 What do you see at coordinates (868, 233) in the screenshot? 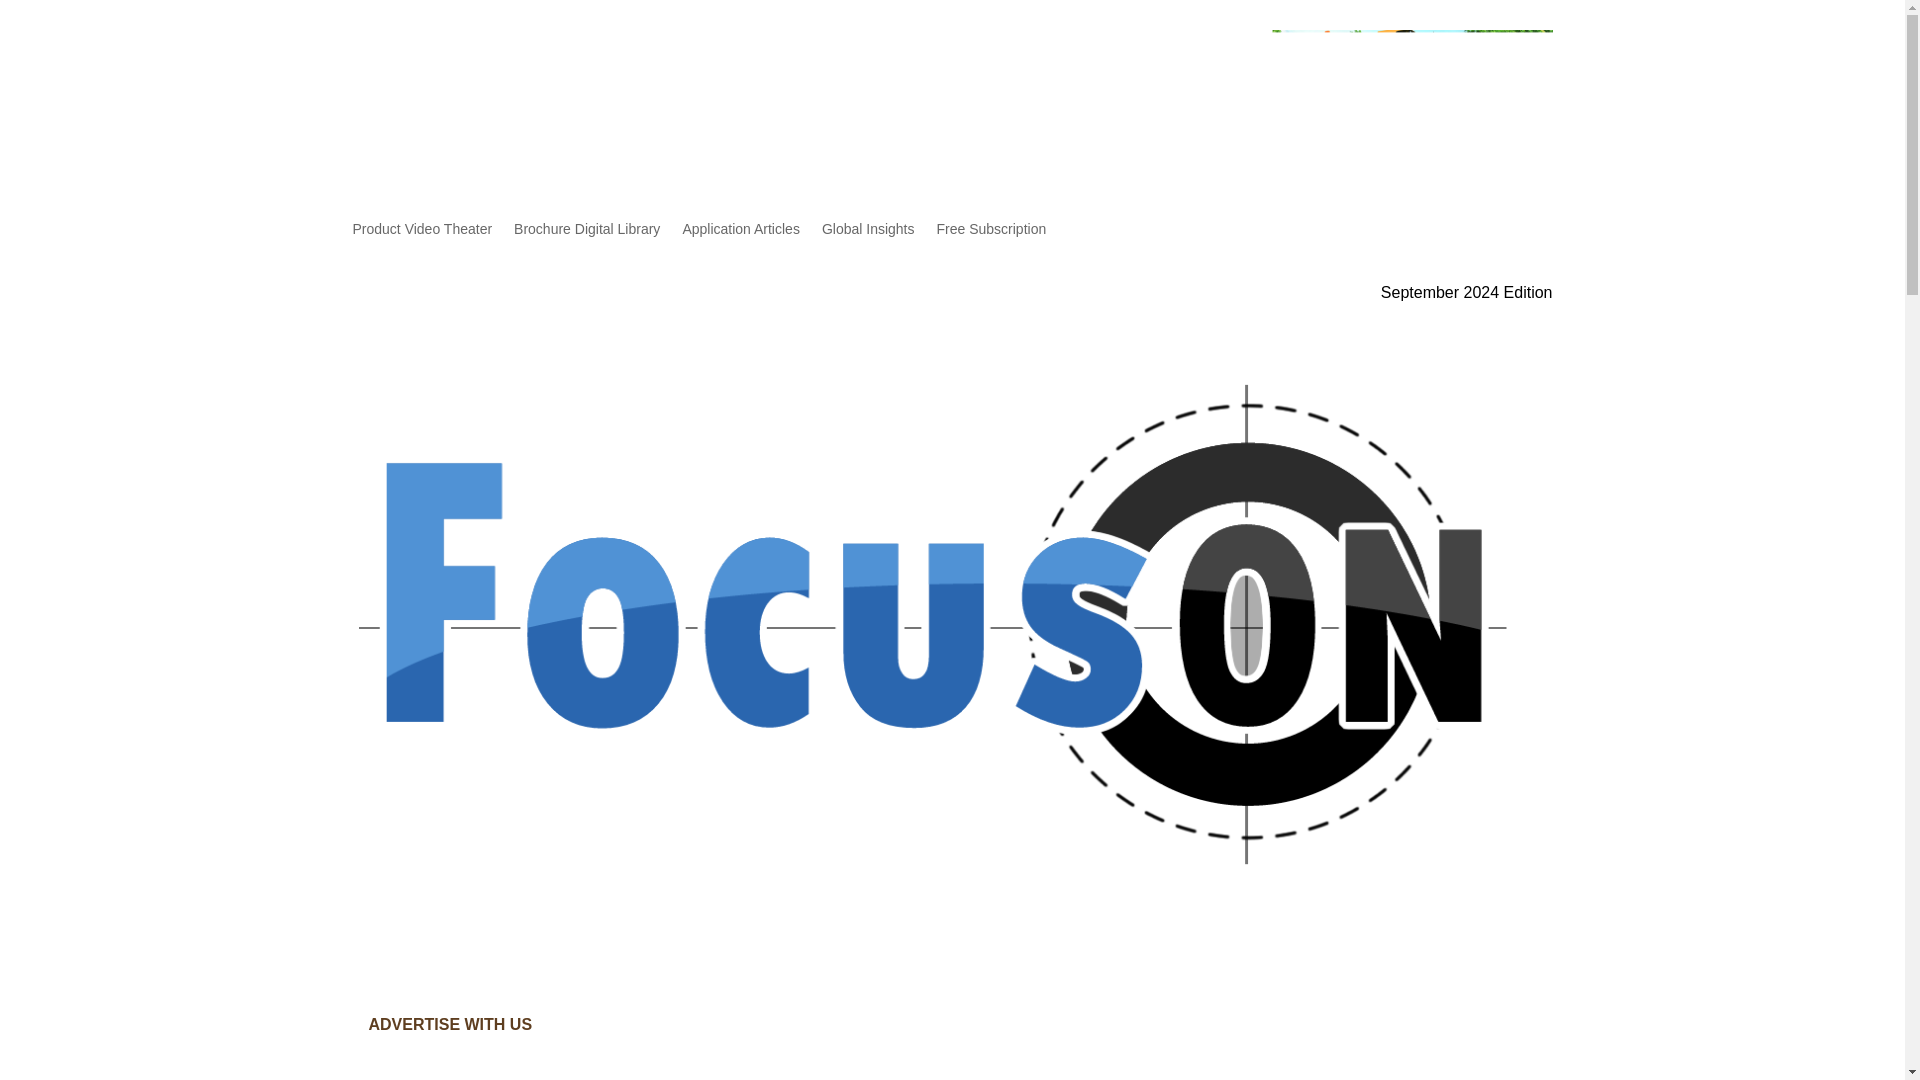
I see `Global Insights` at bounding box center [868, 233].